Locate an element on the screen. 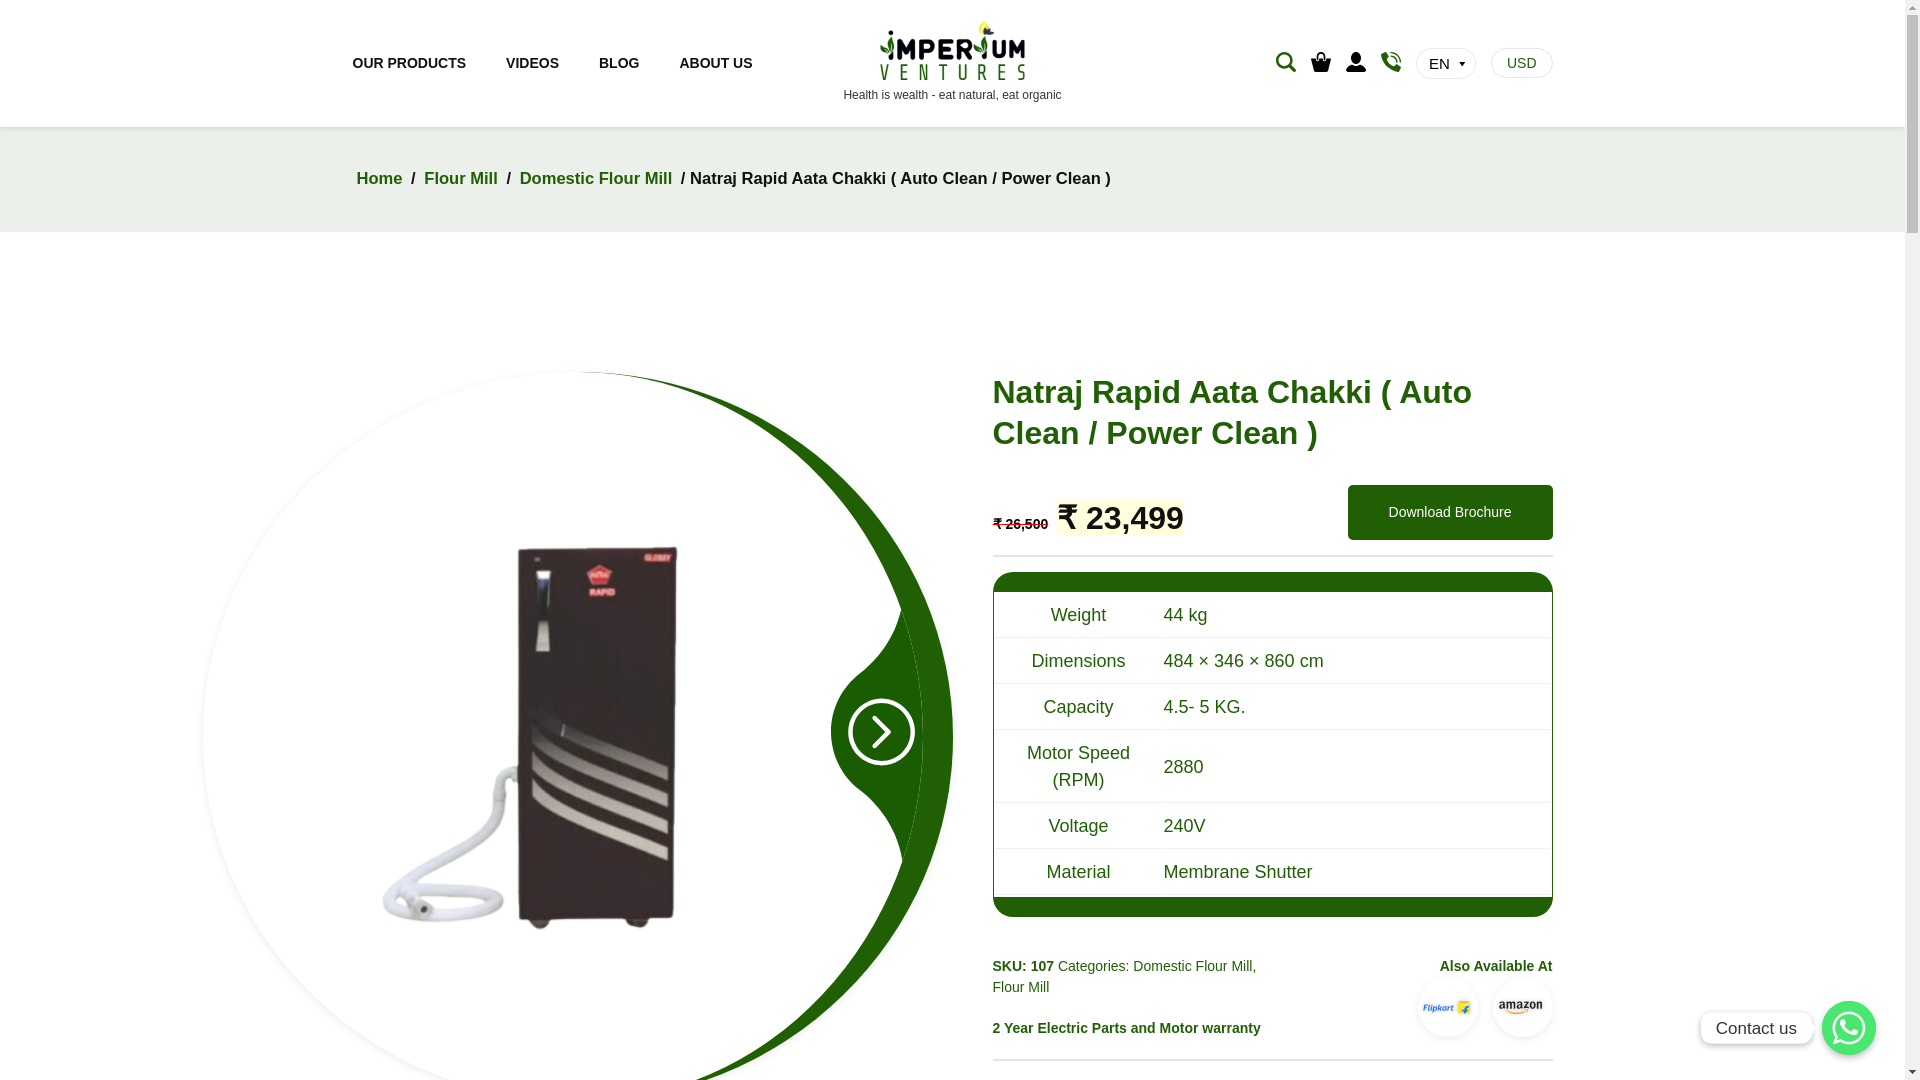 Image resolution: width=1920 pixels, height=1080 pixels. OUR PRODUCTS is located at coordinates (408, 63).